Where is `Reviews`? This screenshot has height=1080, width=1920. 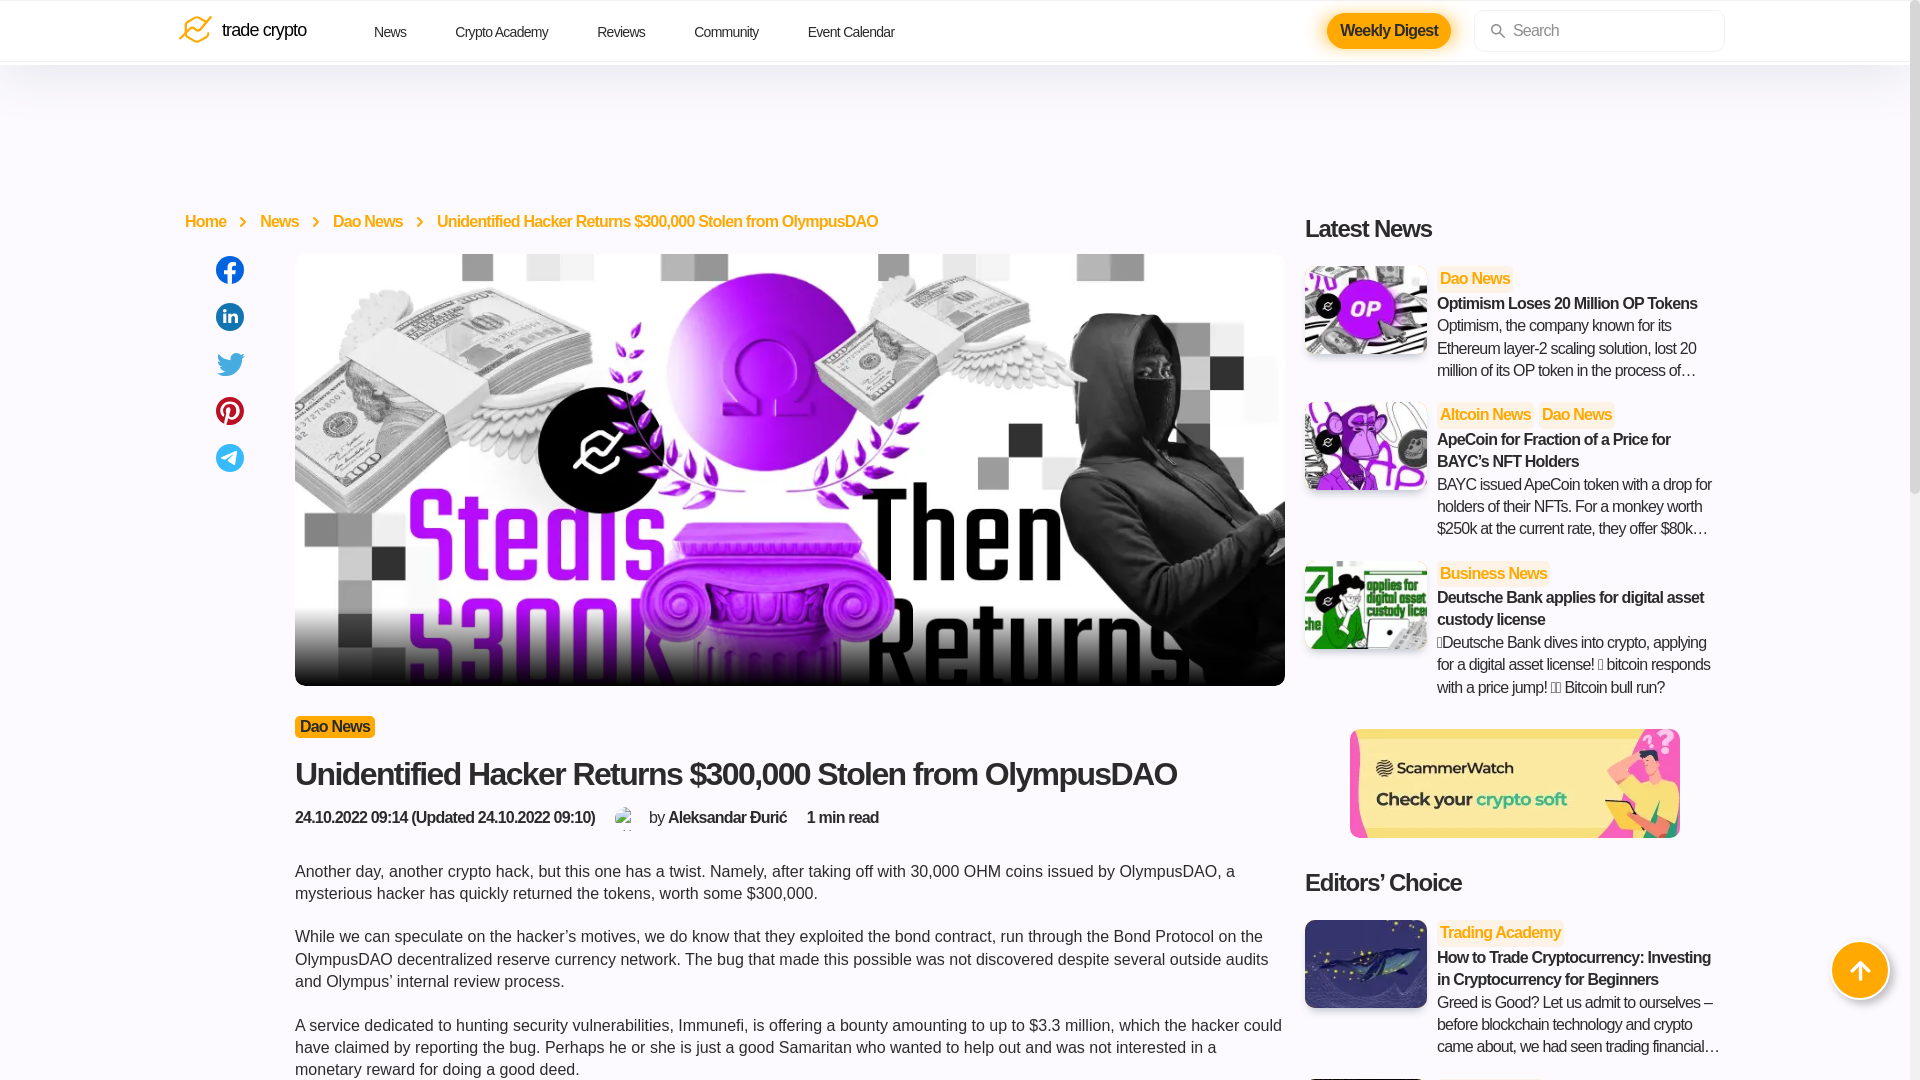
Reviews is located at coordinates (636, 31).